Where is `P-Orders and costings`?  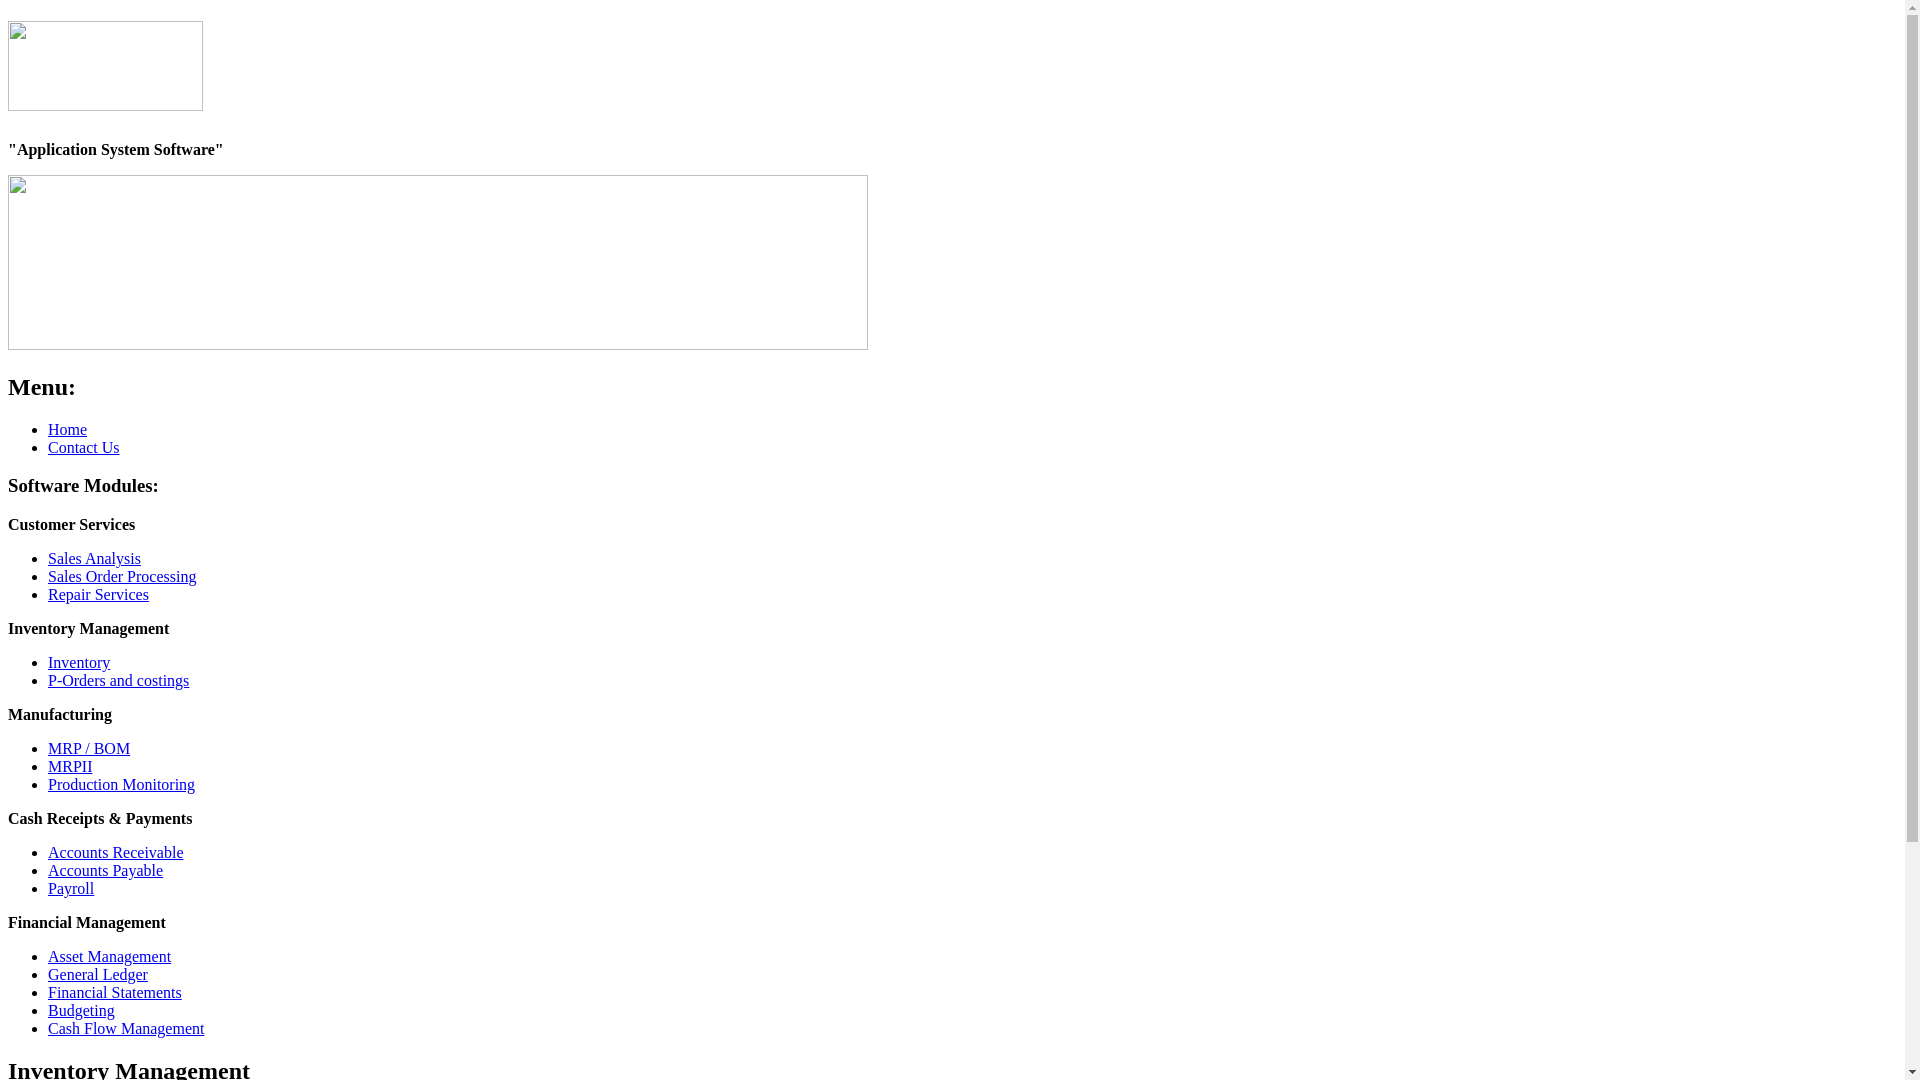 P-Orders and costings is located at coordinates (118, 680).